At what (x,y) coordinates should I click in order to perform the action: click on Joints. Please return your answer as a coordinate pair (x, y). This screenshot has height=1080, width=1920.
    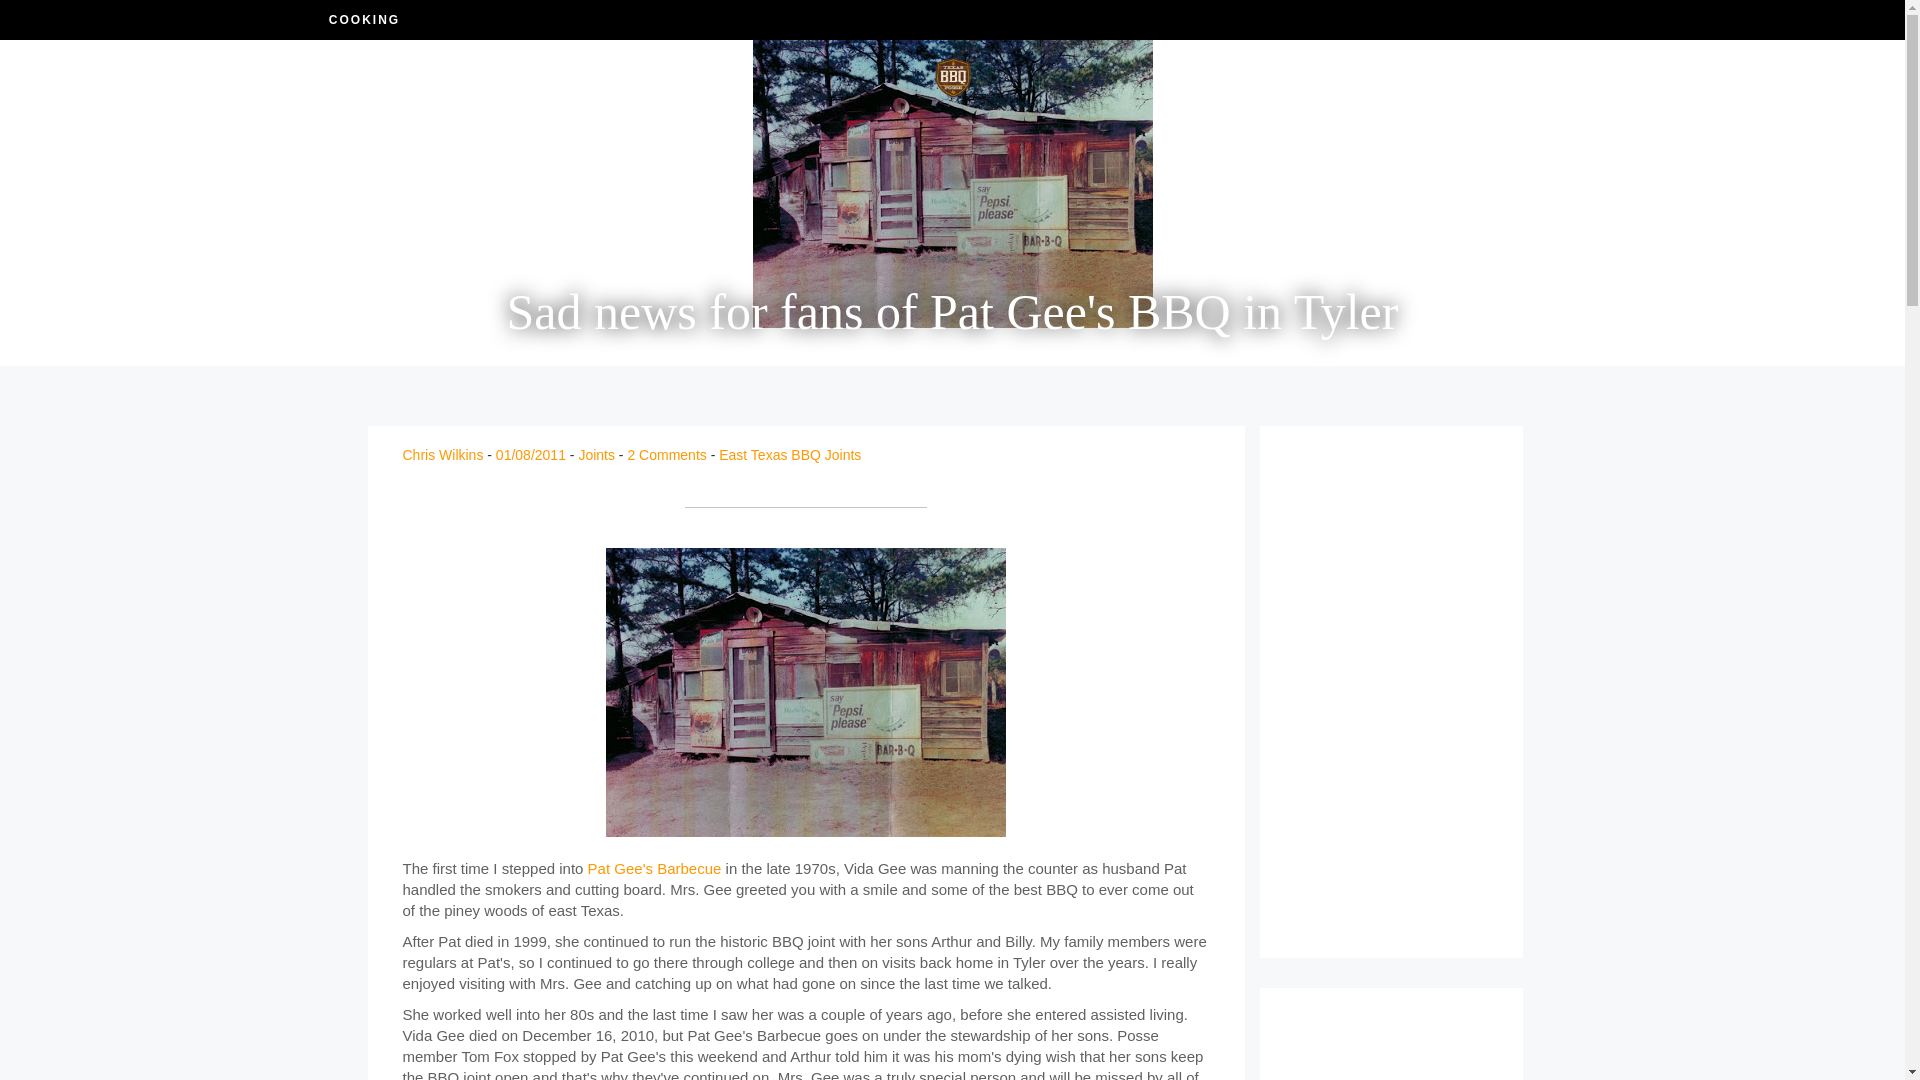
    Looking at the image, I should click on (596, 455).